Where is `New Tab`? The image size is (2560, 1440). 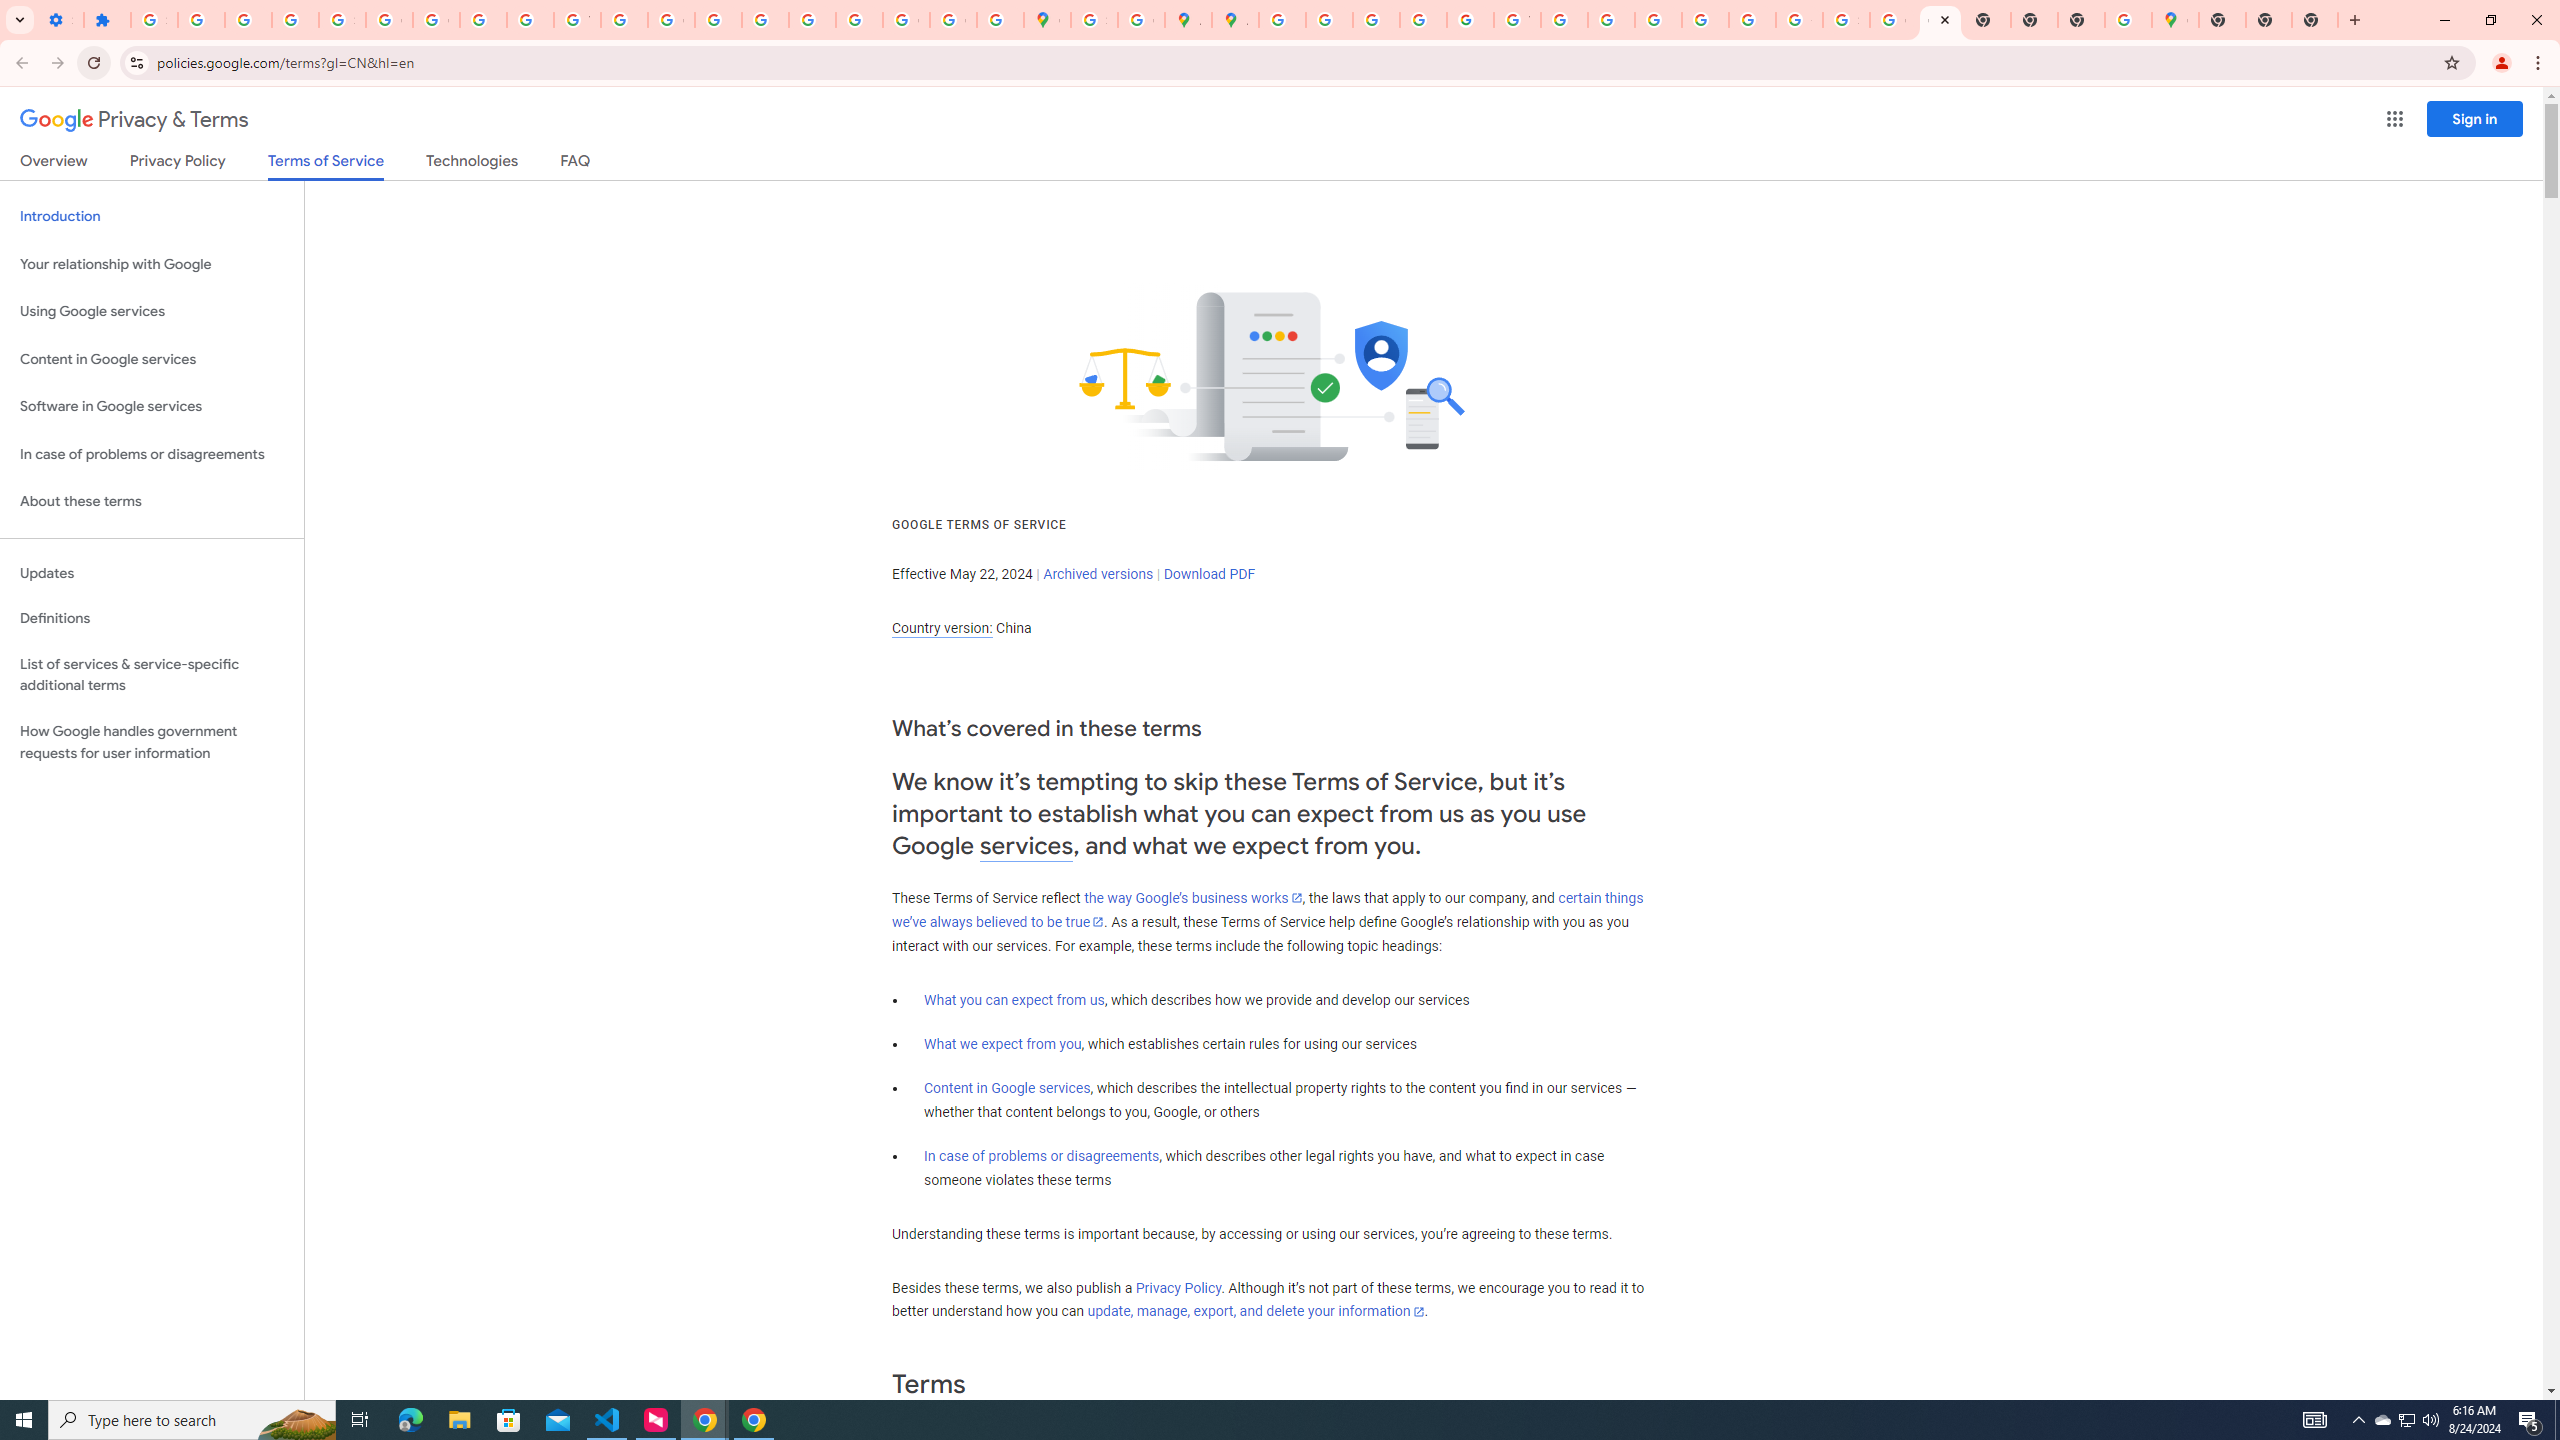
New Tab is located at coordinates (2222, 20).